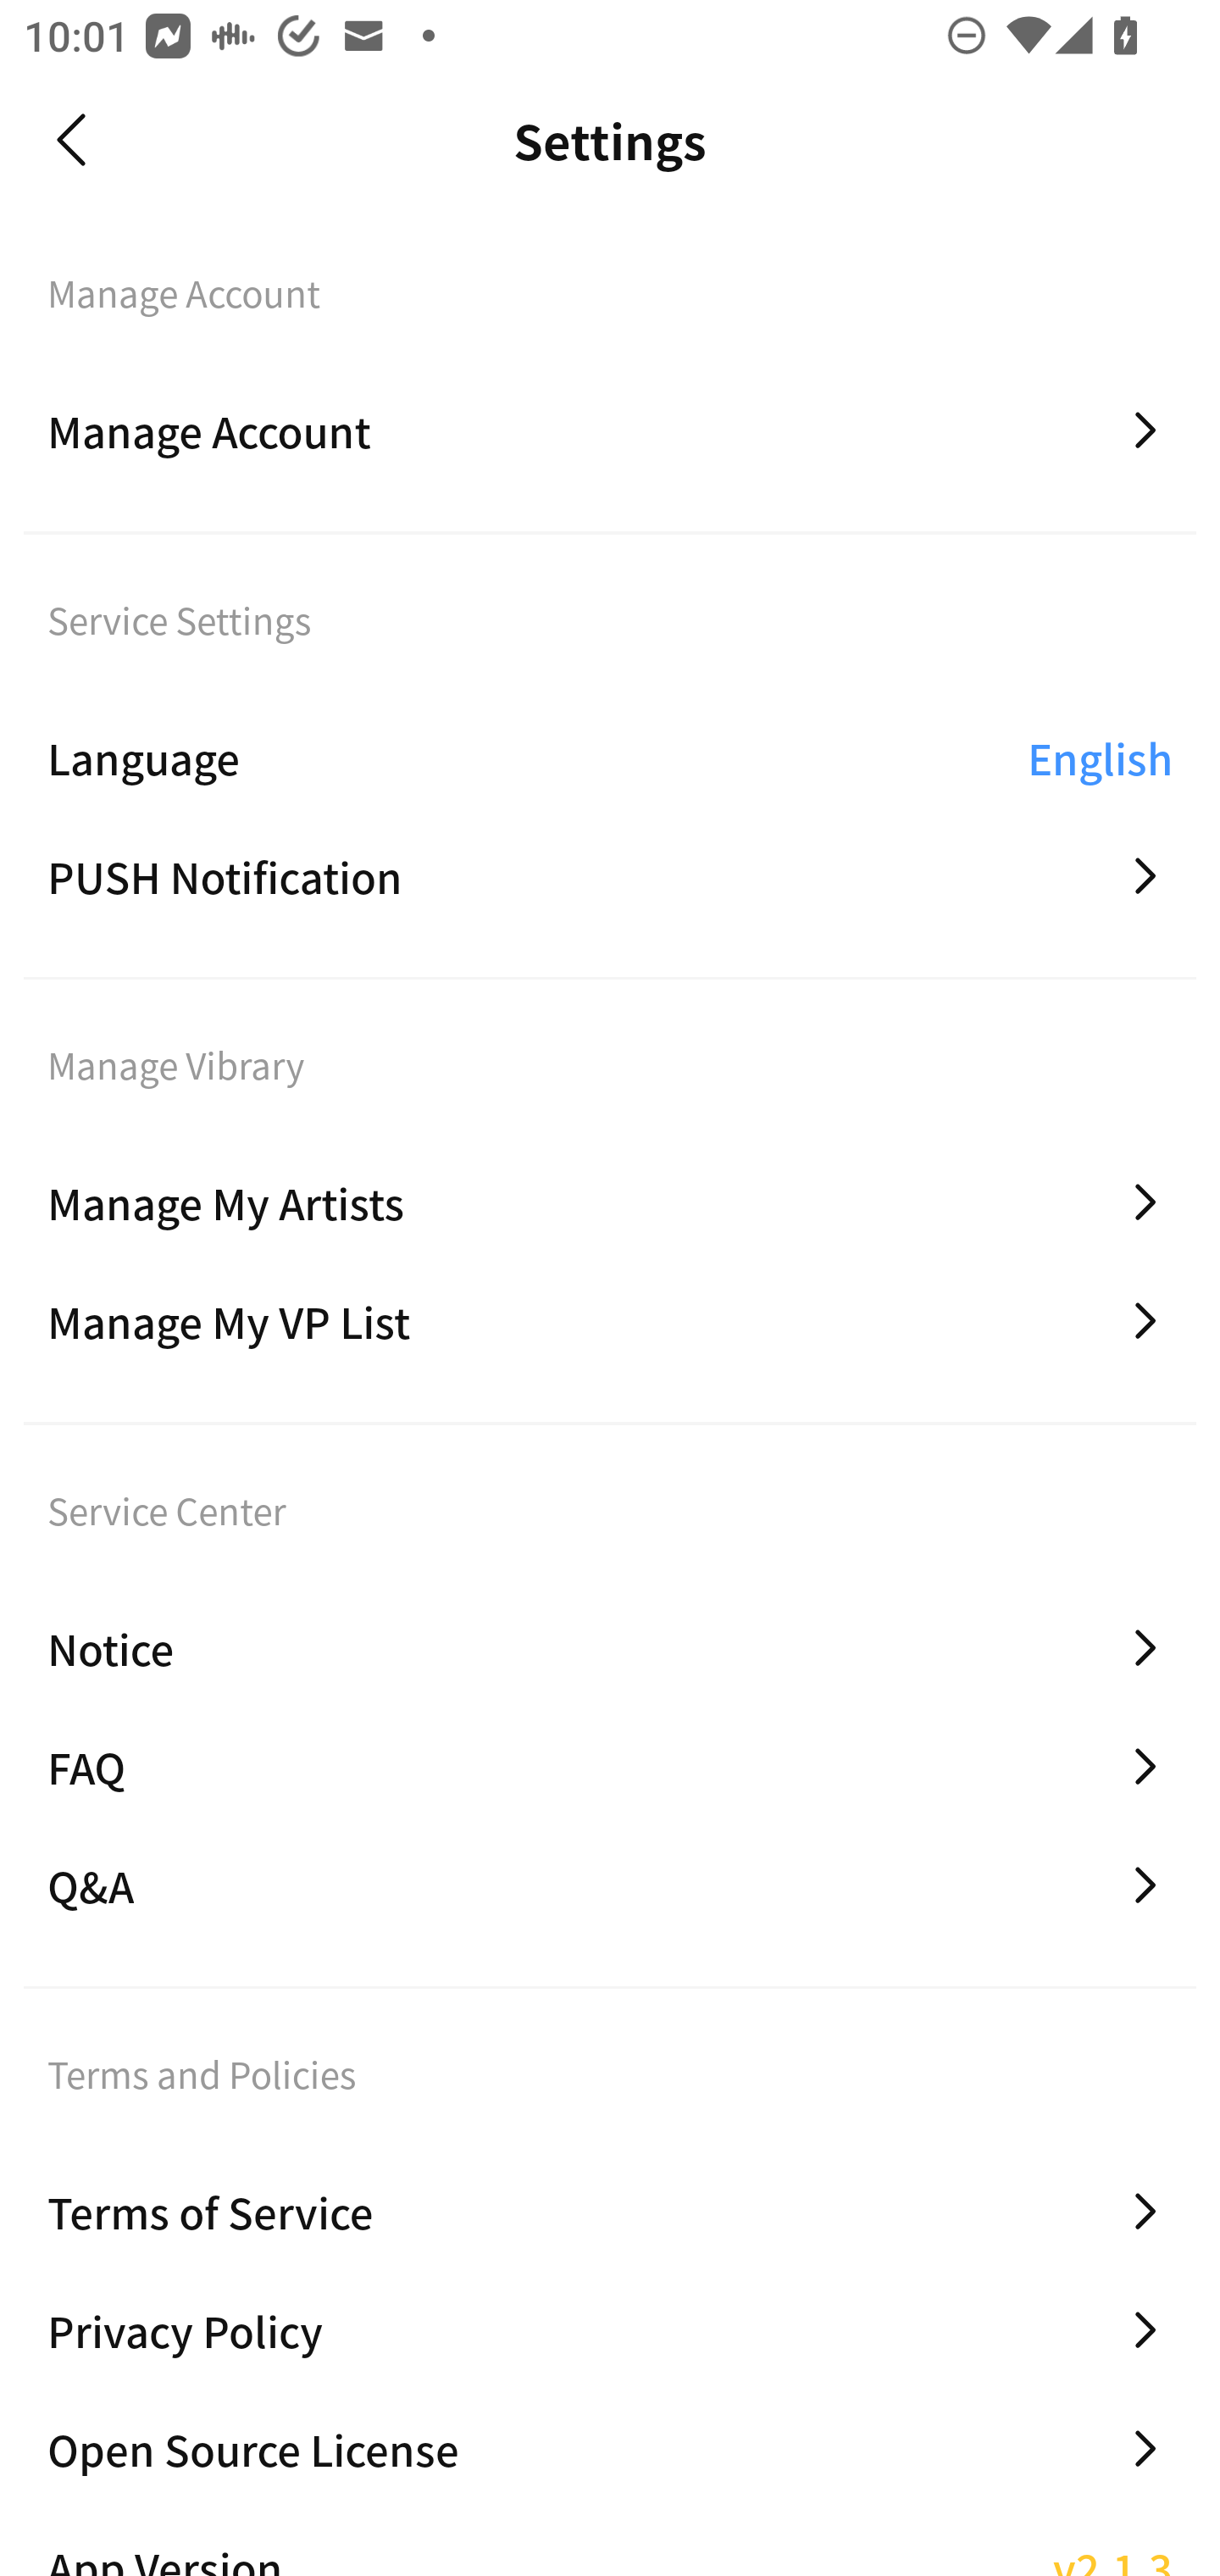 This screenshot has height=2576, width=1220. Describe the element at coordinates (610, 2448) in the screenshot. I see `Open Source License` at that location.